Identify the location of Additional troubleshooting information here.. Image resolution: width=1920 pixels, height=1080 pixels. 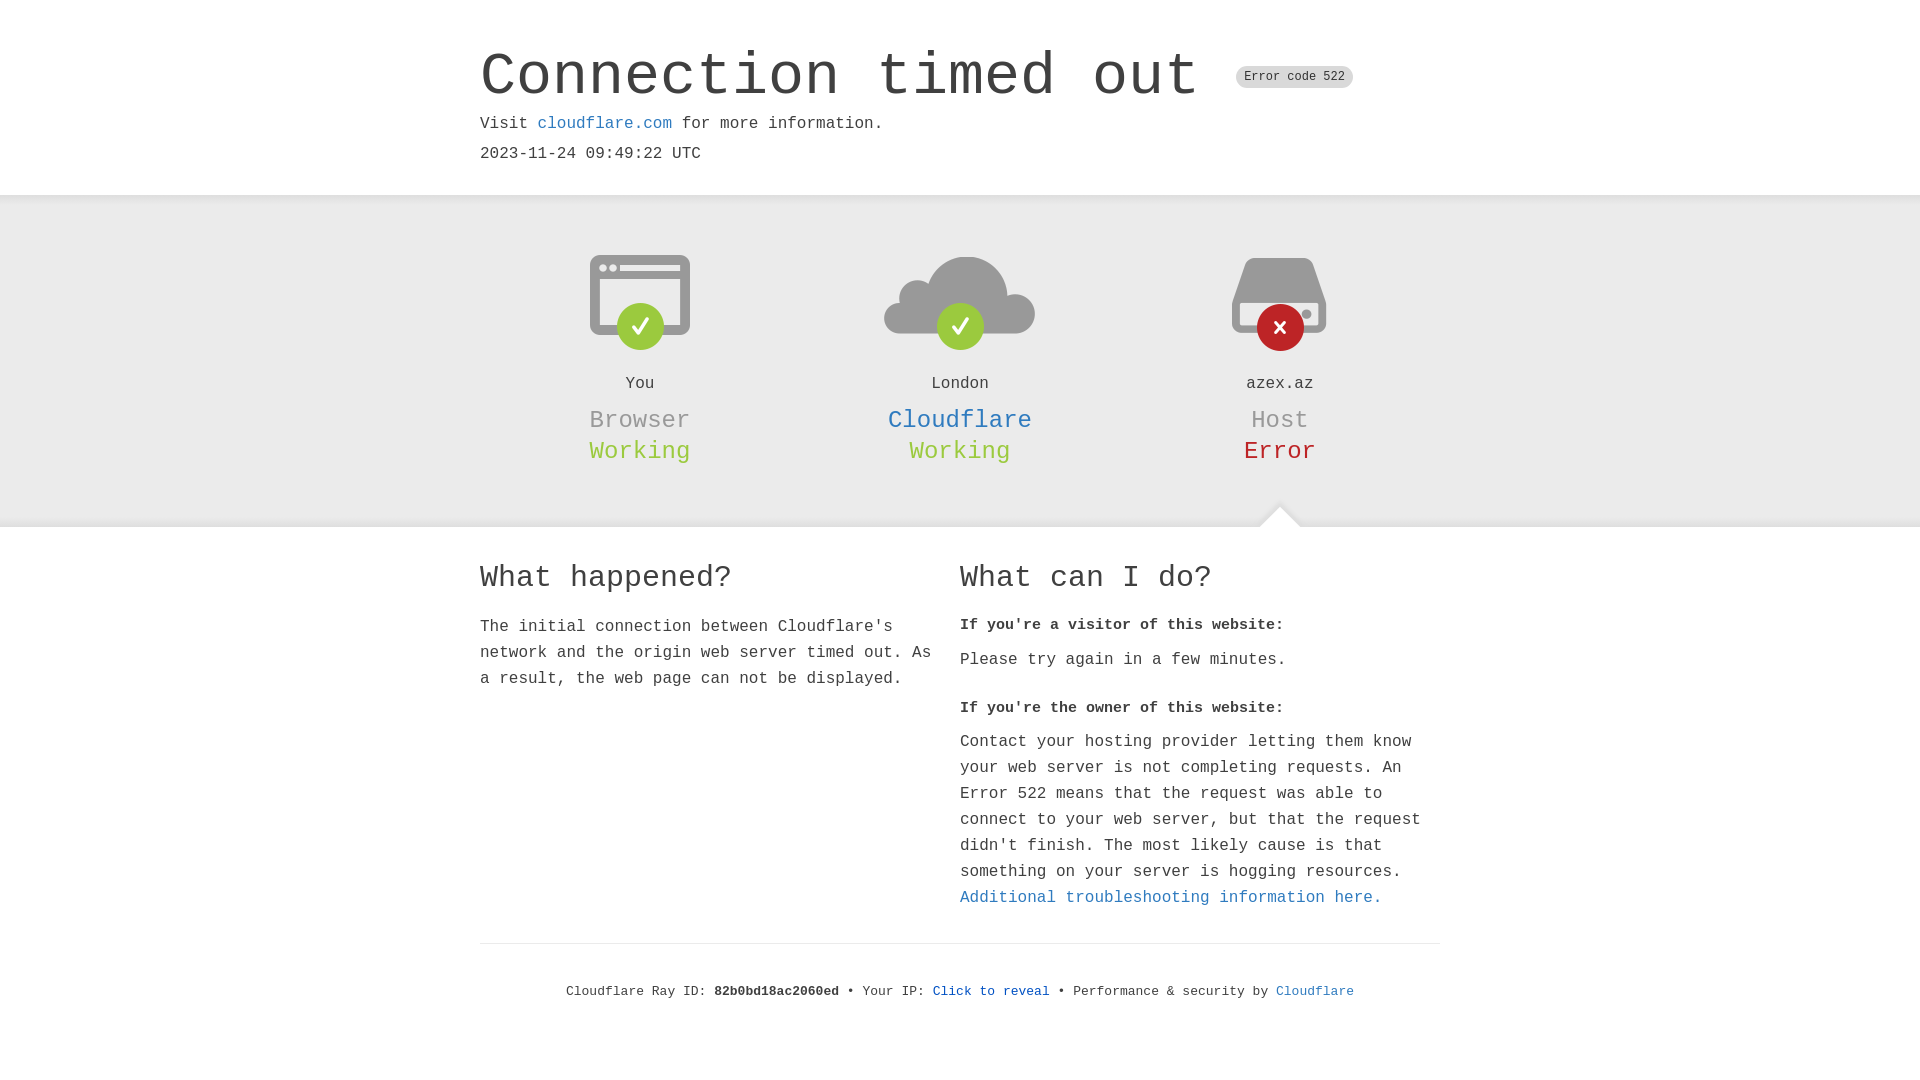
(1171, 898).